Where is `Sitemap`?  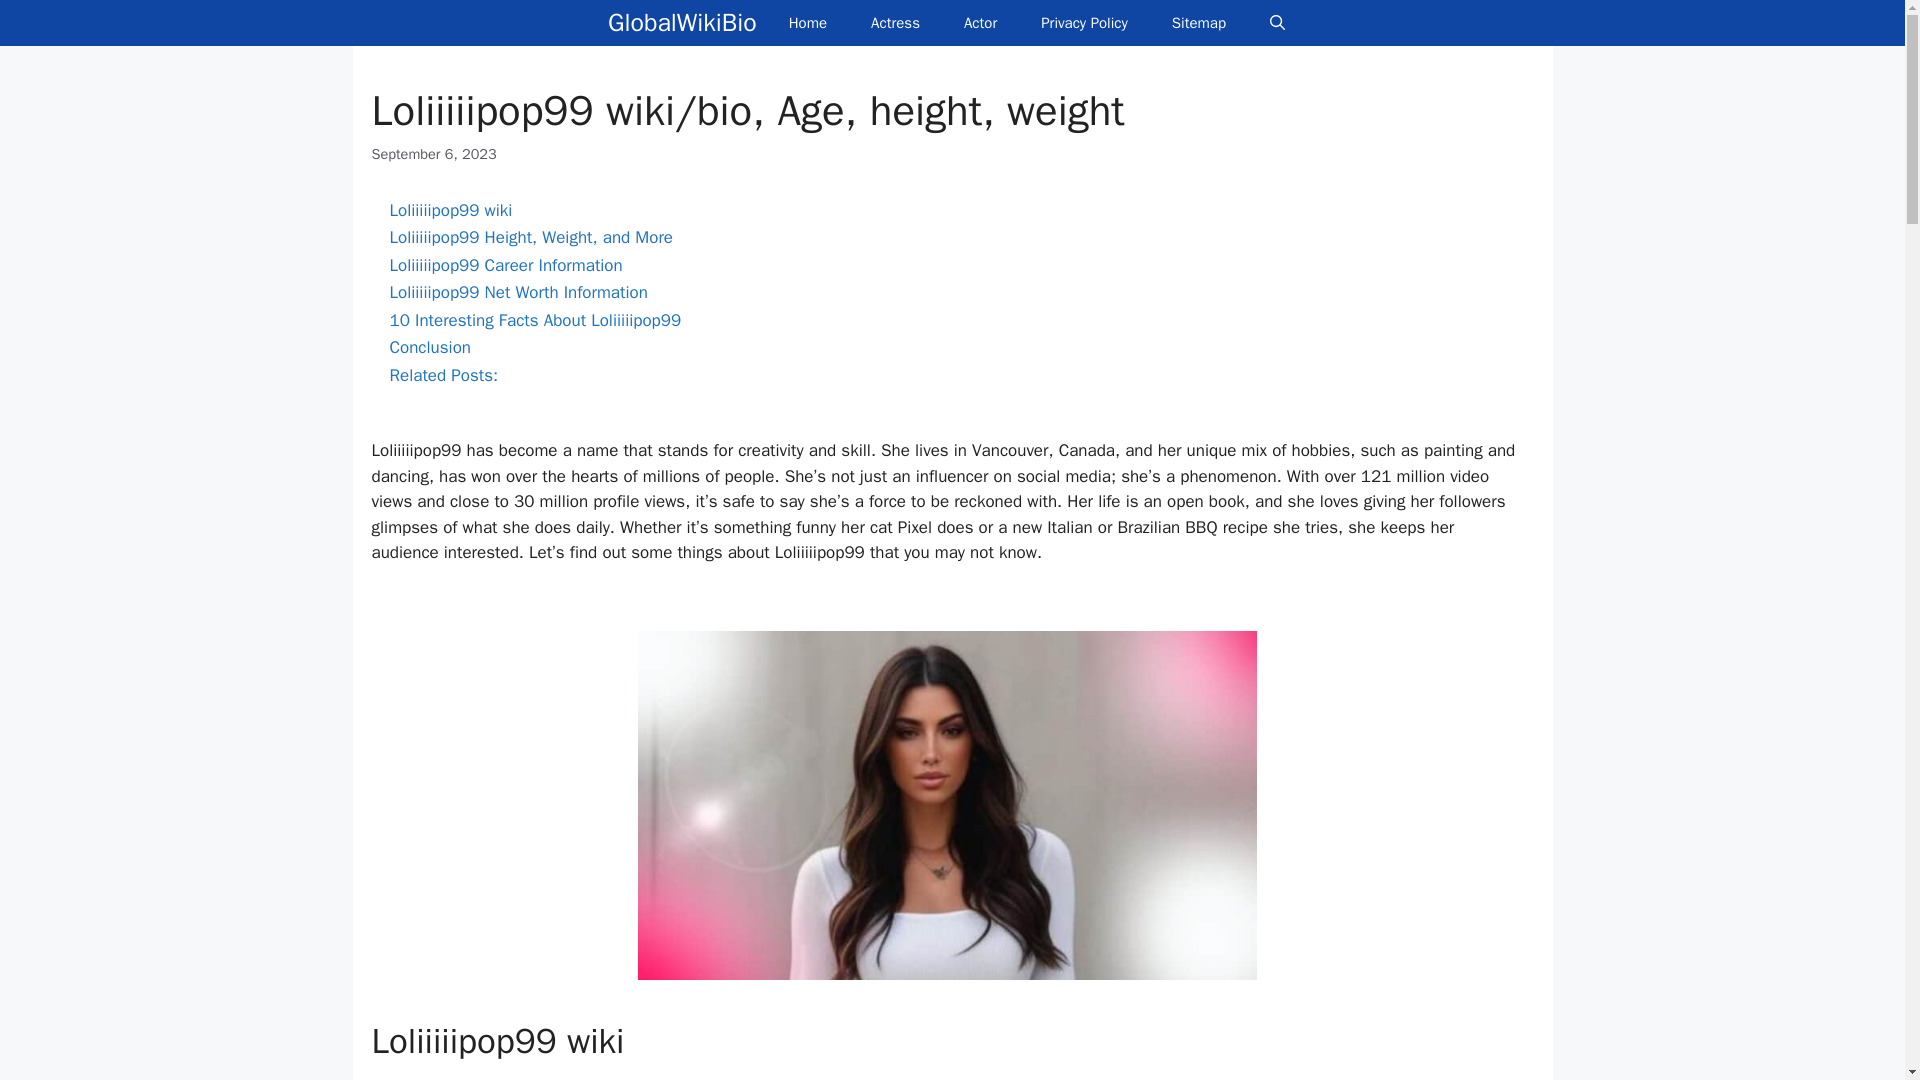 Sitemap is located at coordinates (1199, 23).